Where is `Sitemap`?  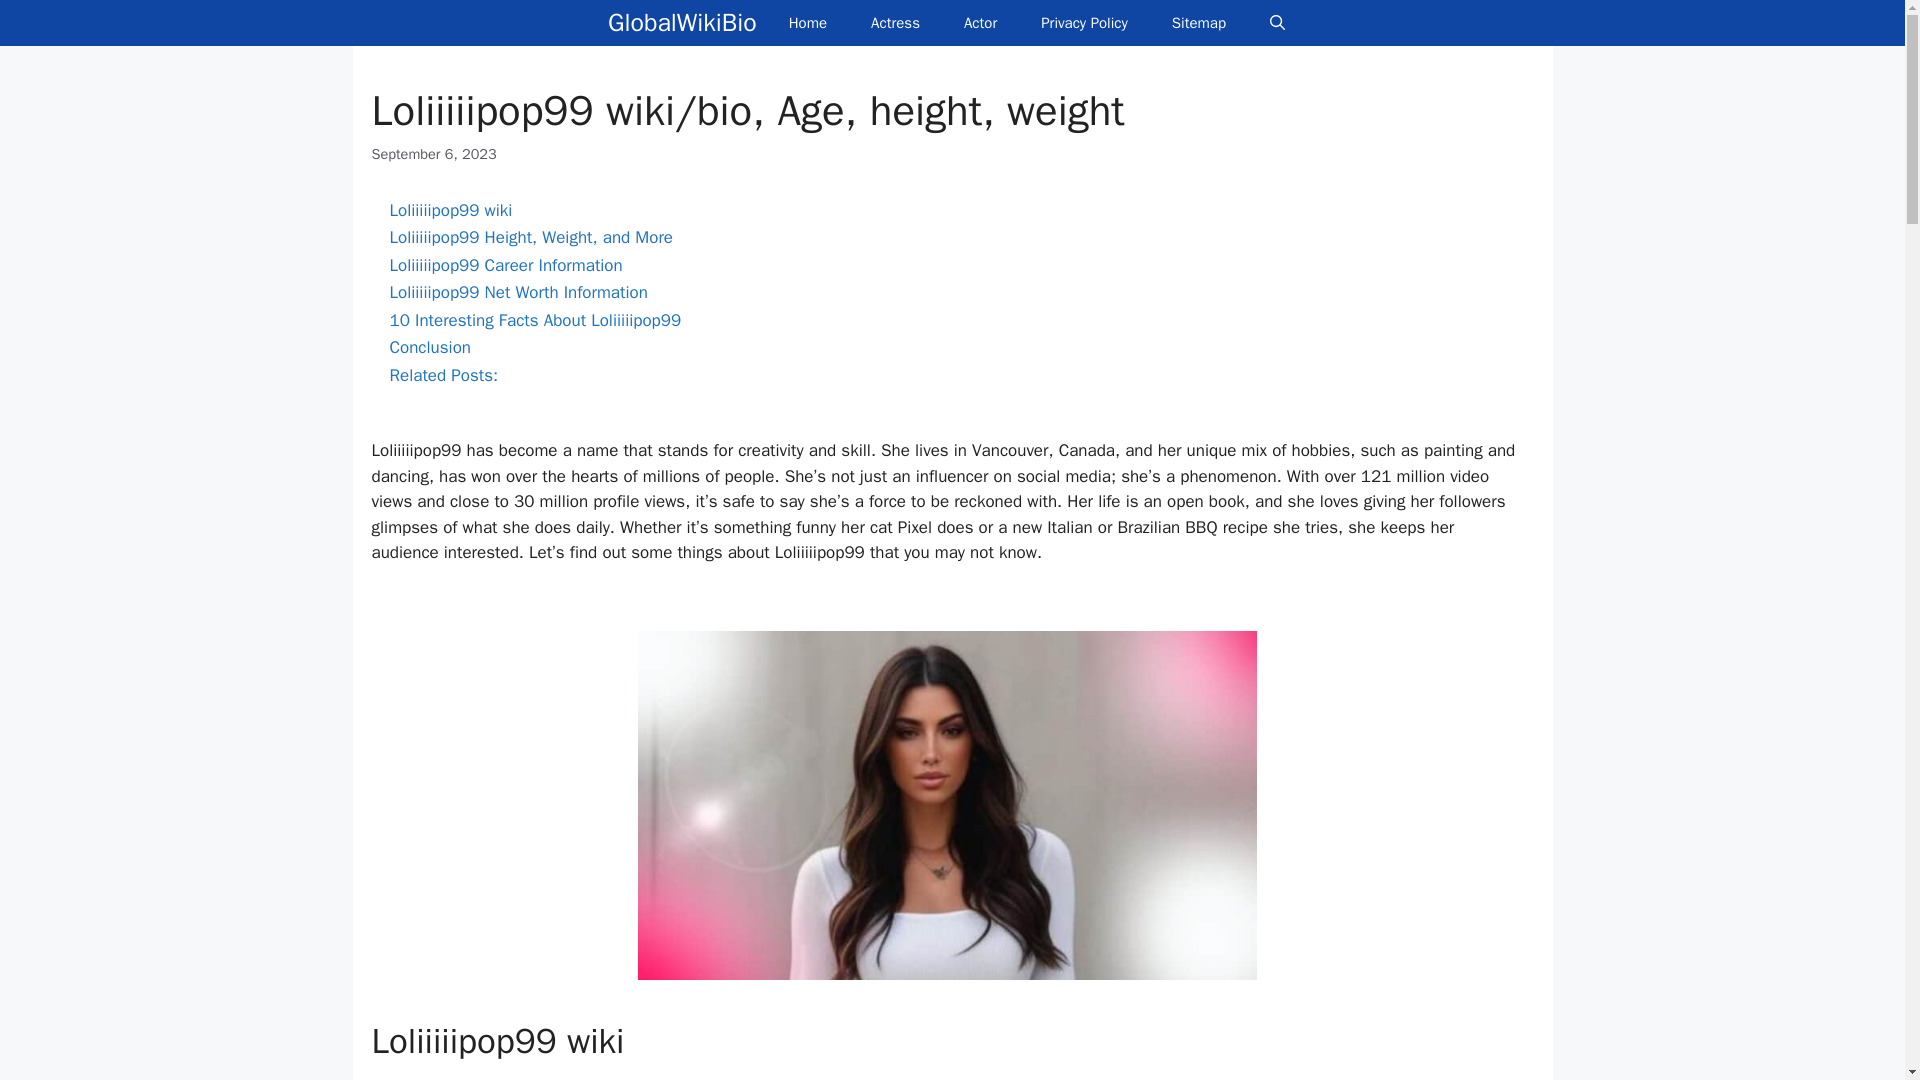 Sitemap is located at coordinates (1199, 23).